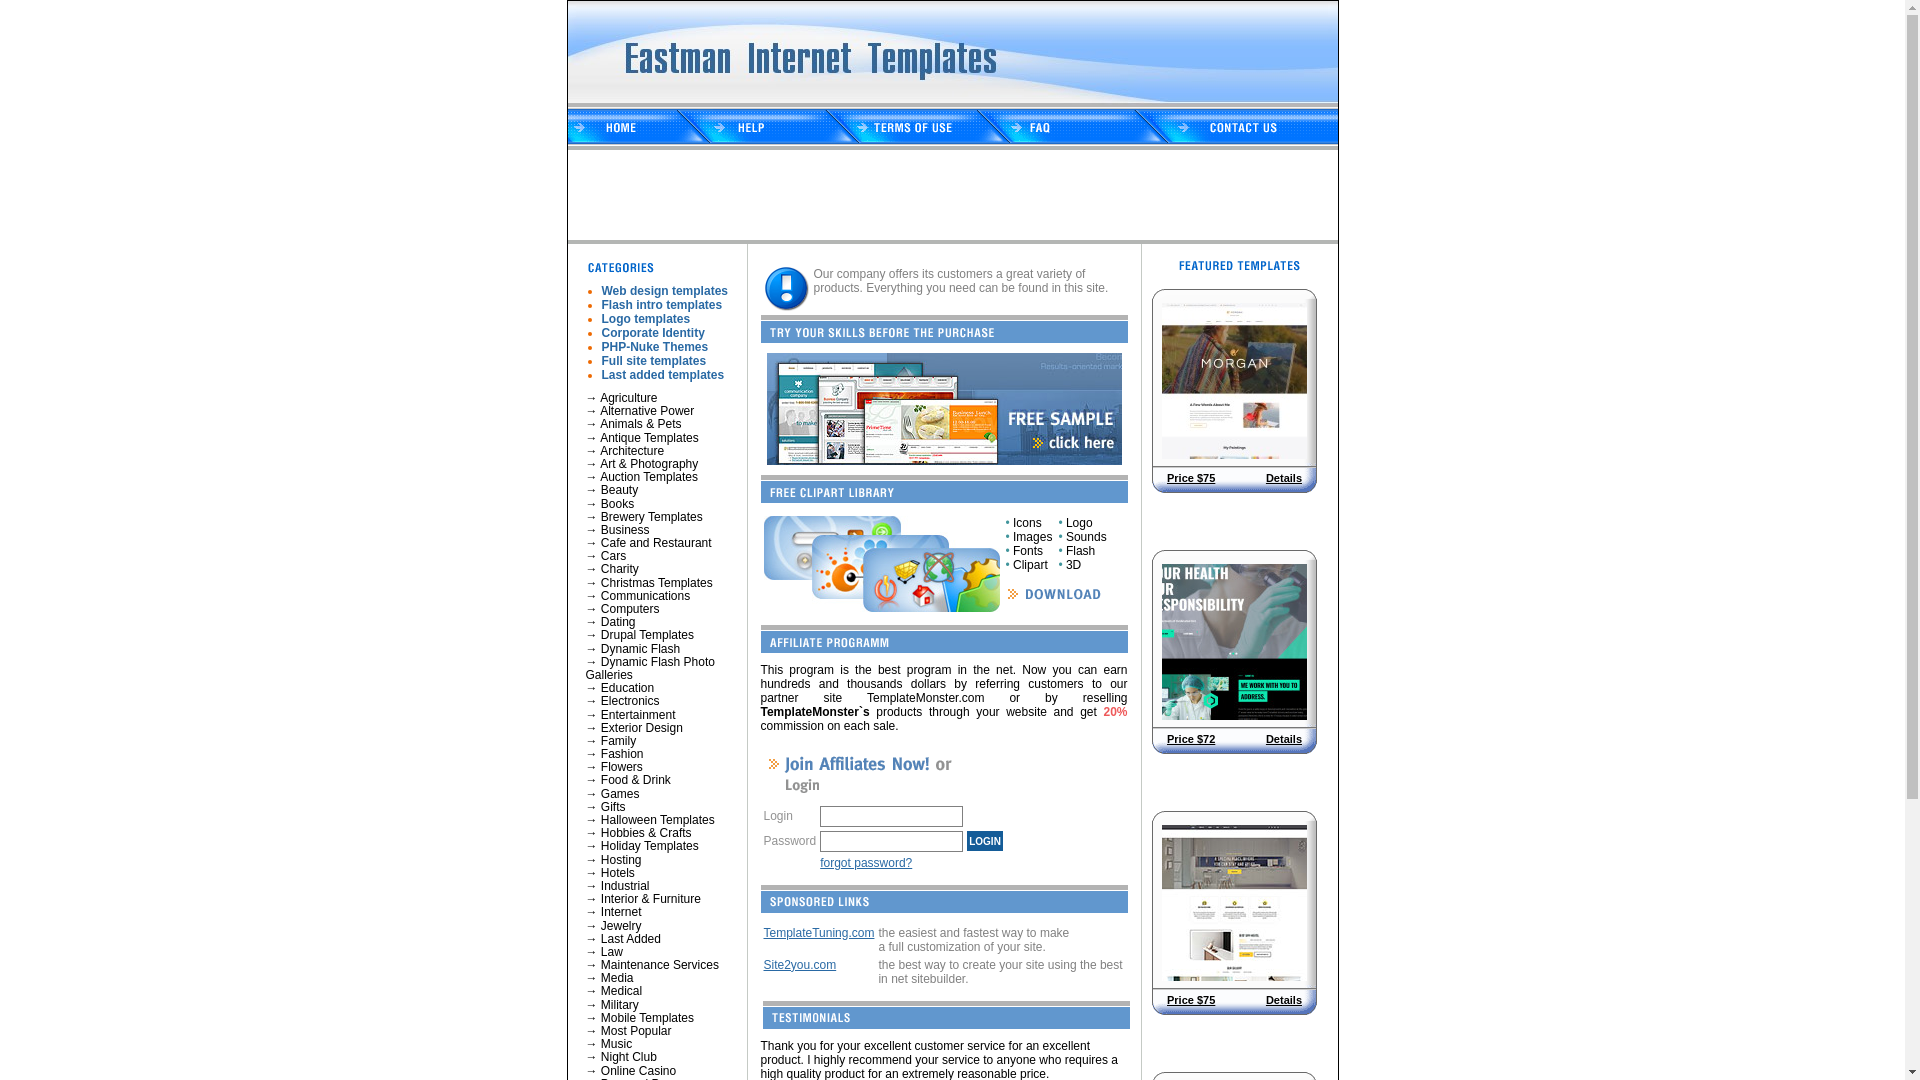 This screenshot has height=1080, width=1920. What do you see at coordinates (629, 1057) in the screenshot?
I see `Night Club` at bounding box center [629, 1057].